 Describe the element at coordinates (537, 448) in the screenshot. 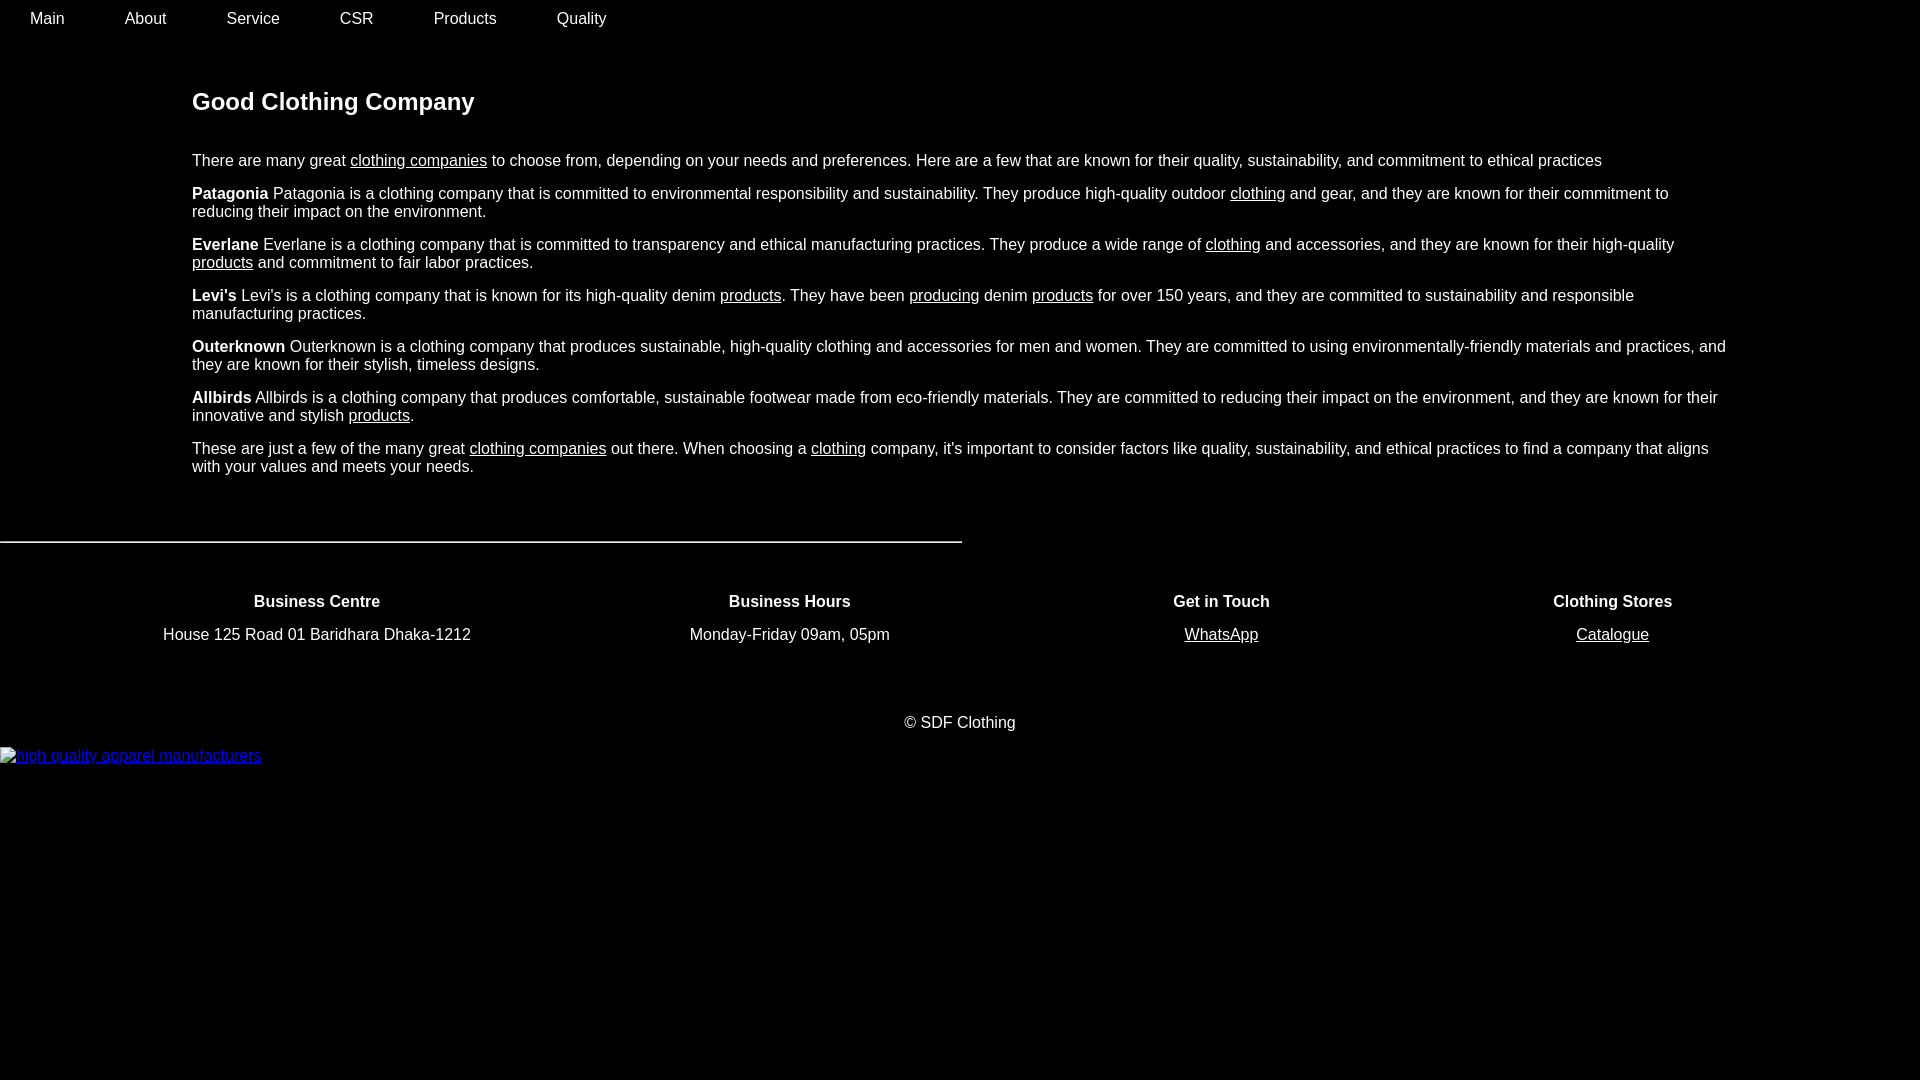

I see `clothing companies` at that location.